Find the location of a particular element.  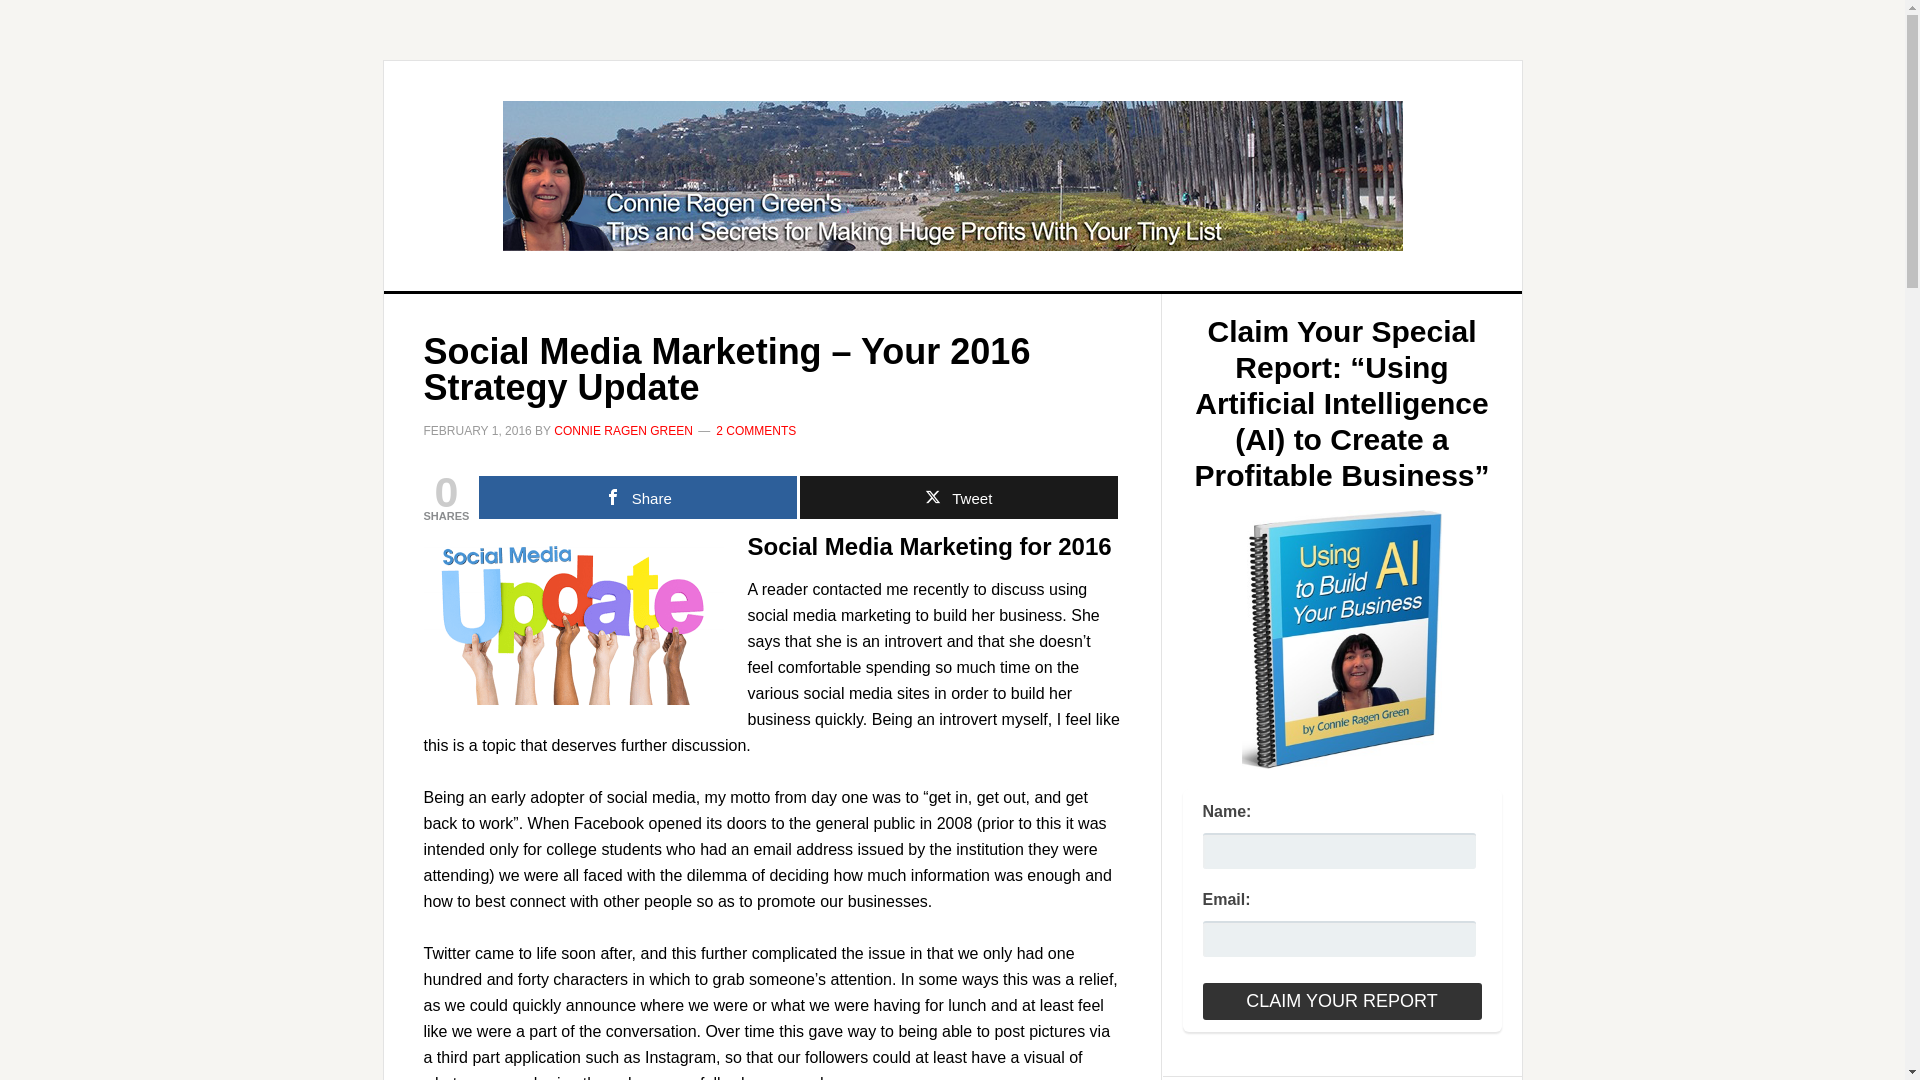

Claim Your Report is located at coordinates (1340, 1000).